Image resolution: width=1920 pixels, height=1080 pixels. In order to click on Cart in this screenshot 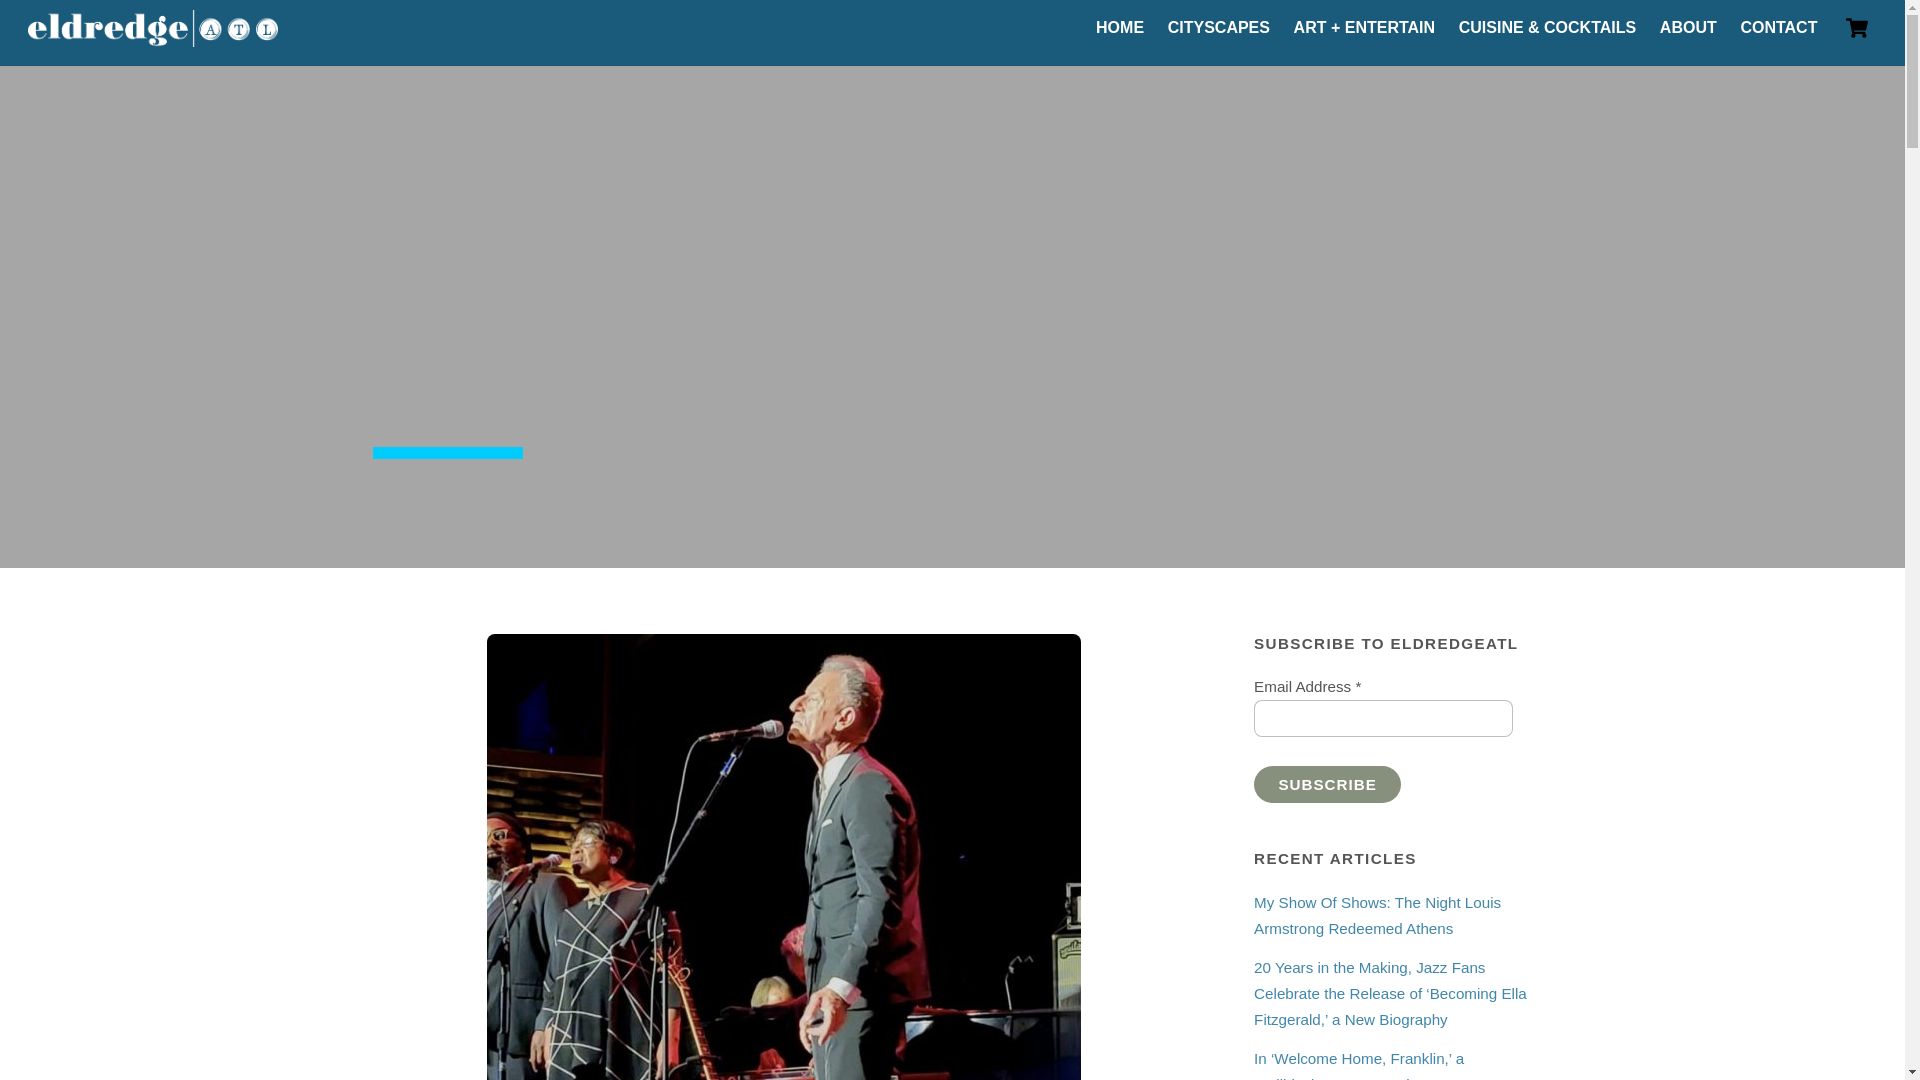, I will do `click(1857, 27)`.